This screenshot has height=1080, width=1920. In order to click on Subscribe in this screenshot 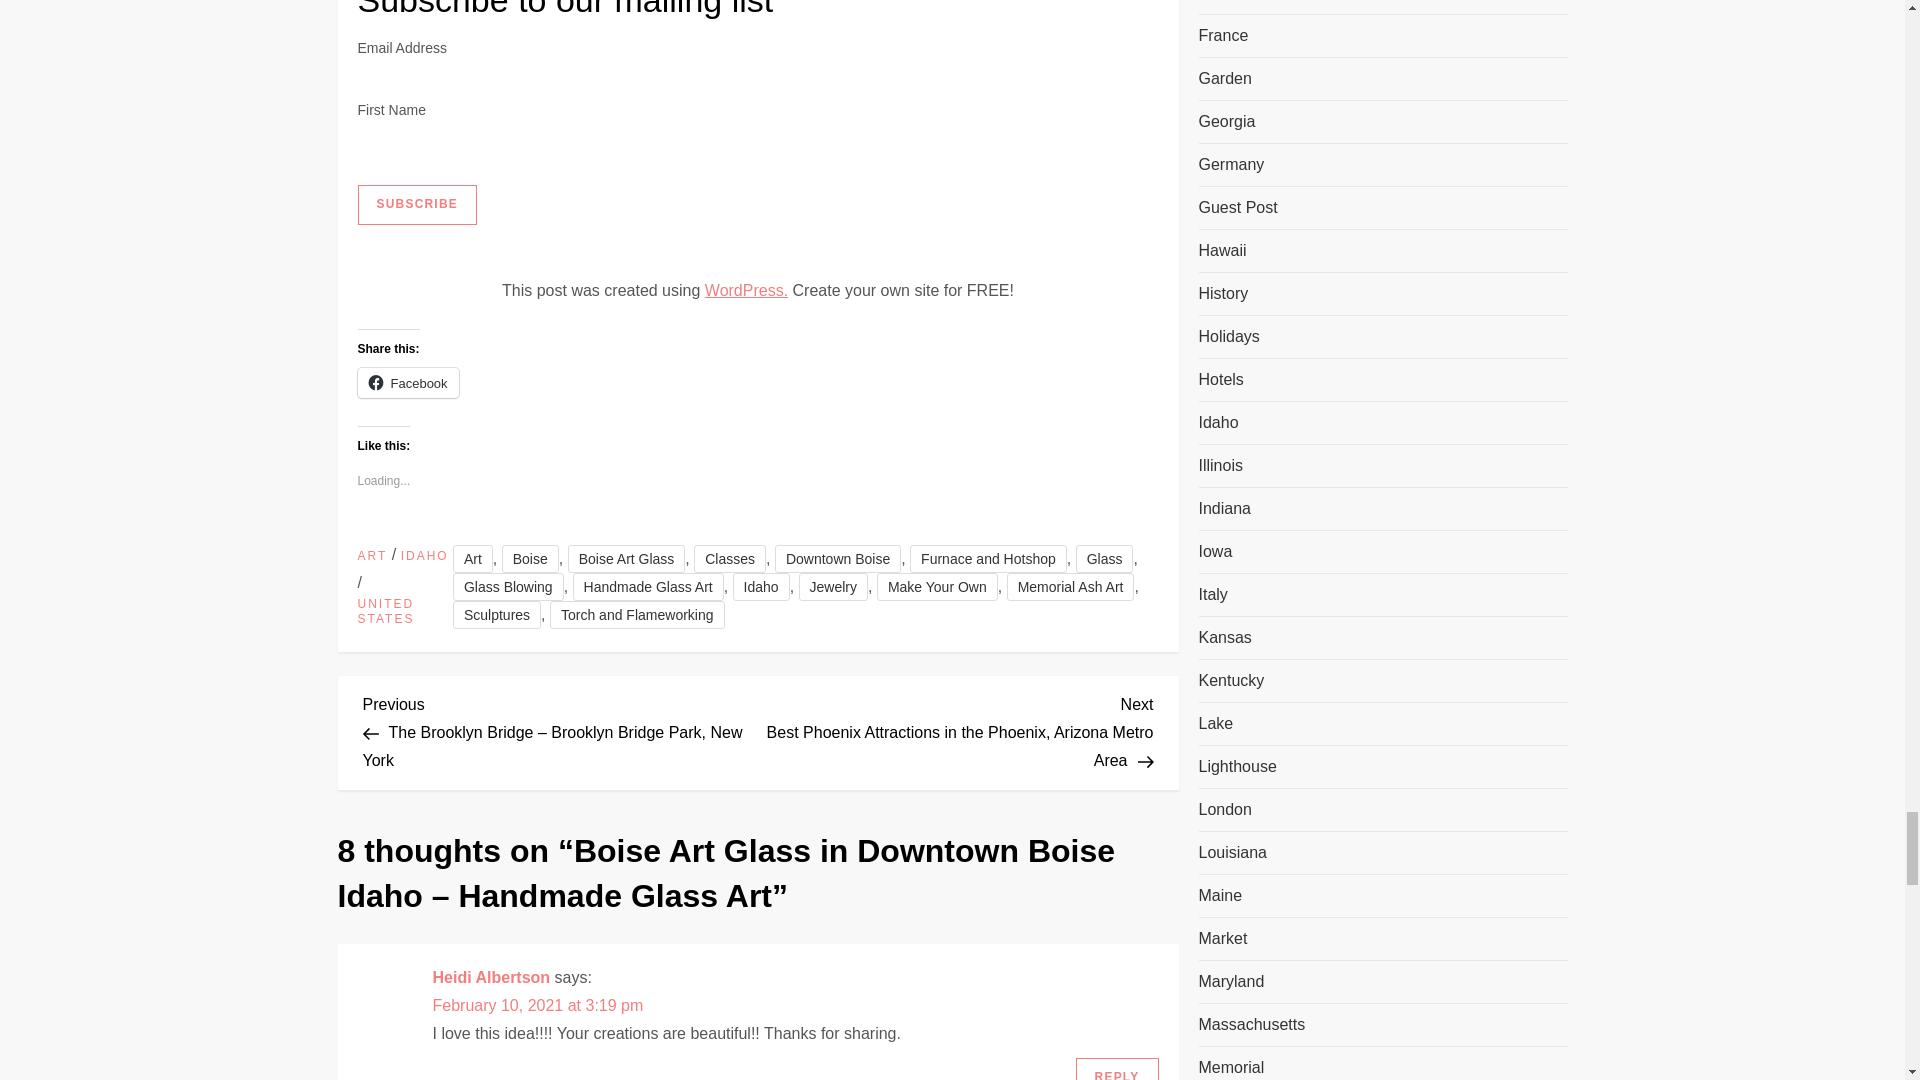, I will do `click(416, 204)`.